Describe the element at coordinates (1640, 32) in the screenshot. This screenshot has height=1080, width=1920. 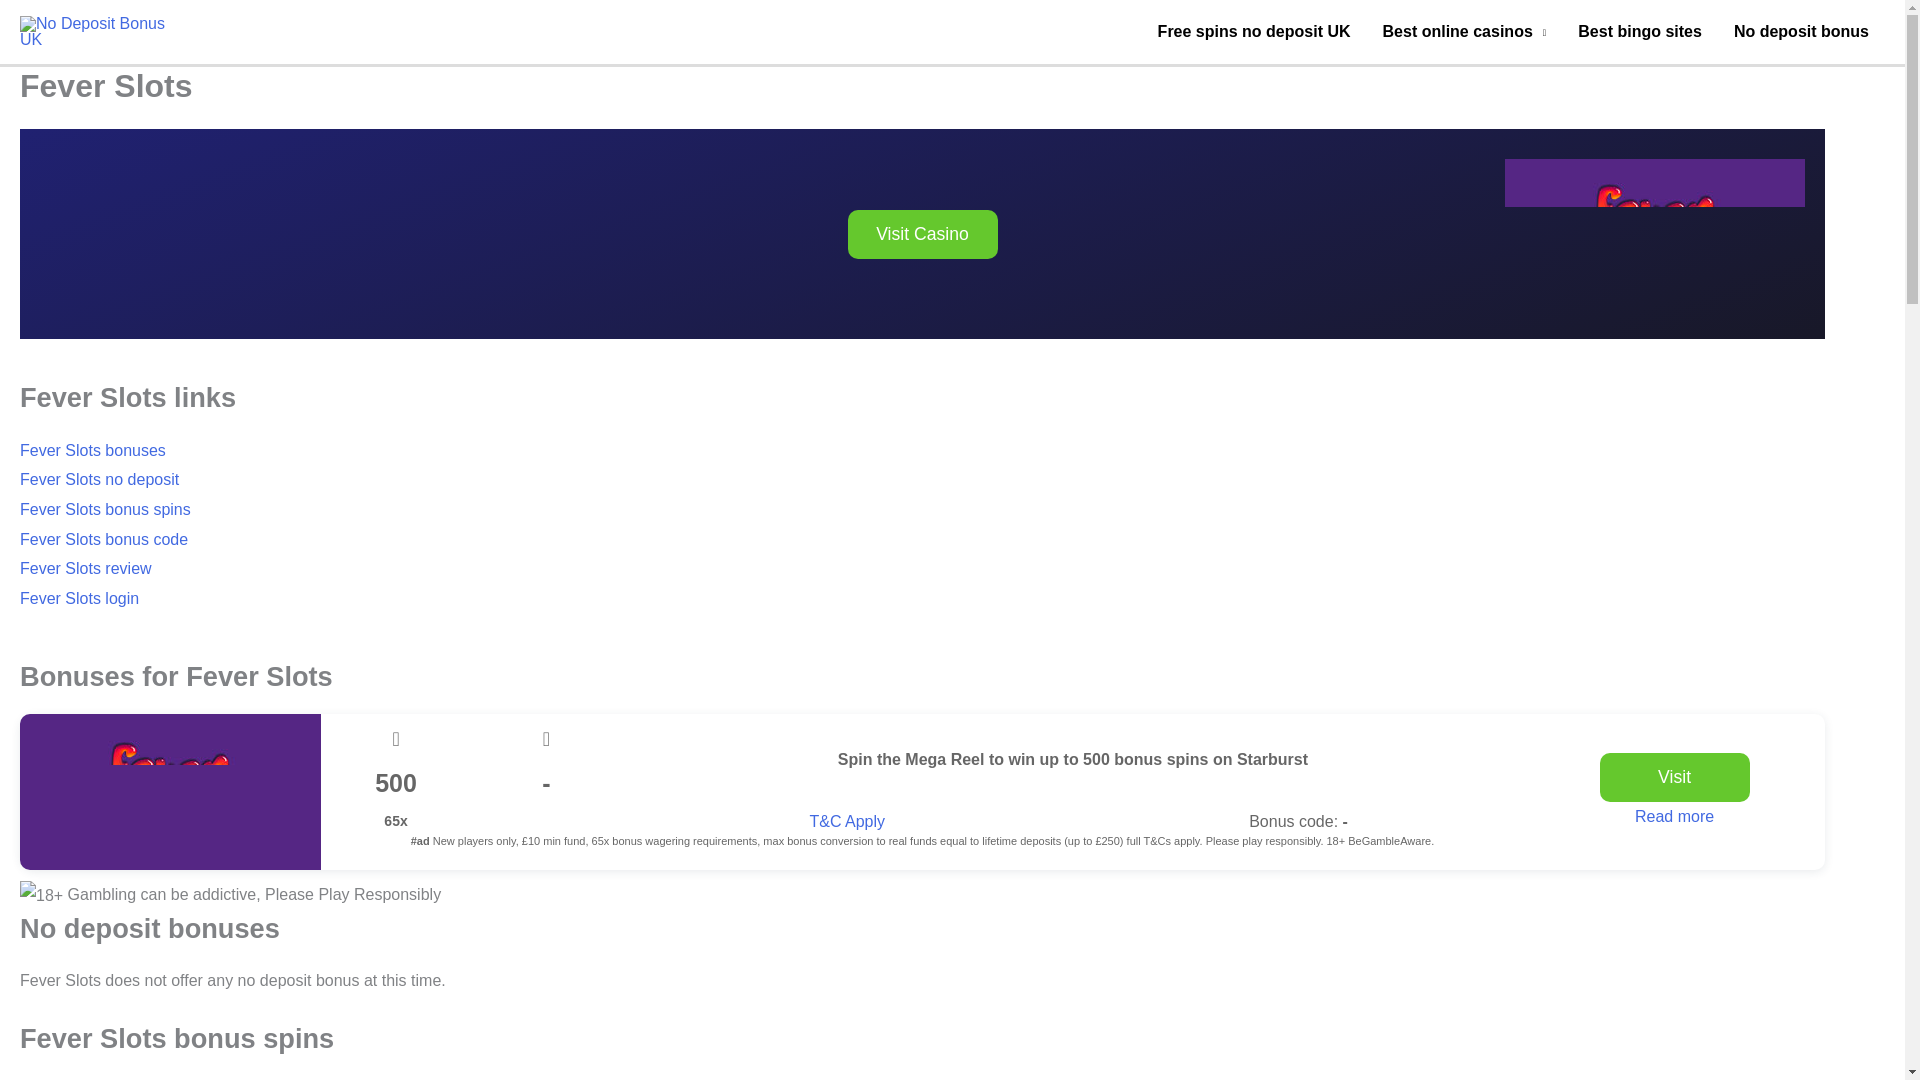
I see `Best bingo sites` at that location.